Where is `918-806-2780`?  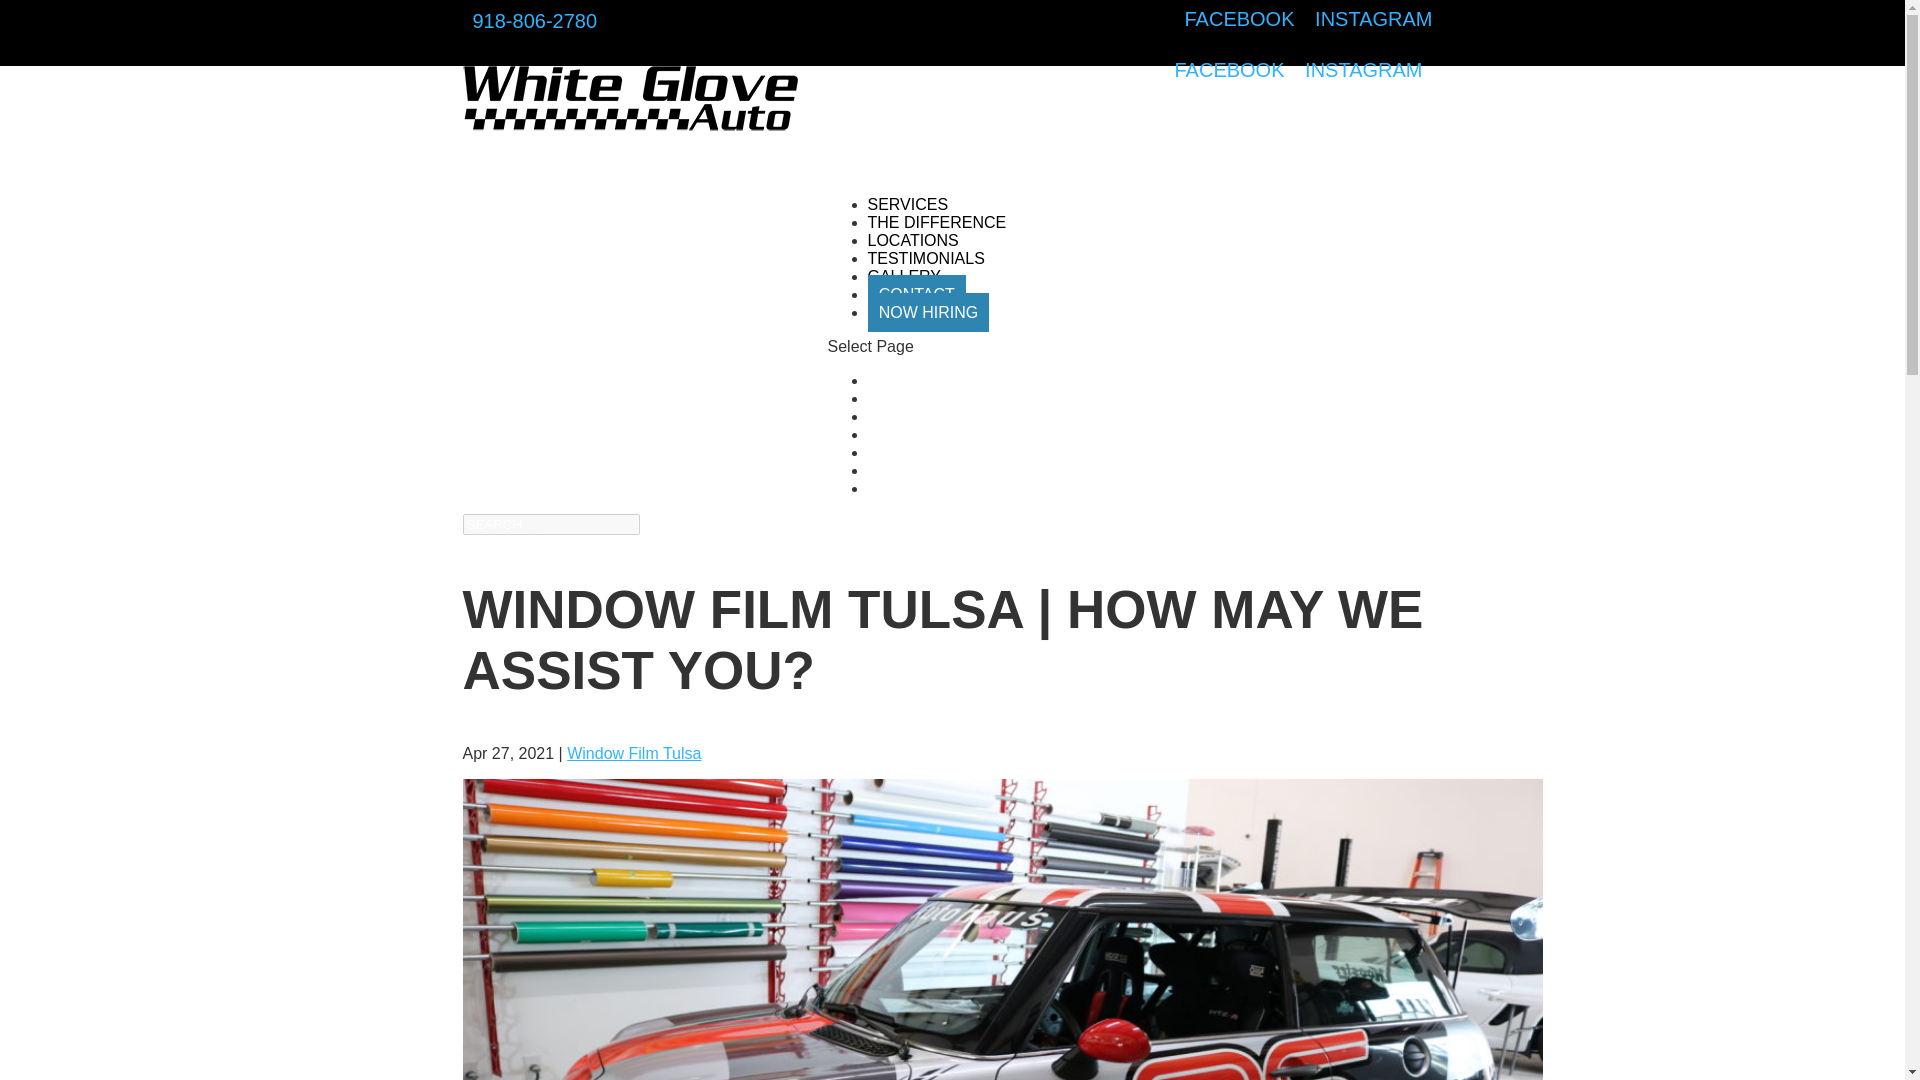
918-806-2780 is located at coordinates (534, 21).